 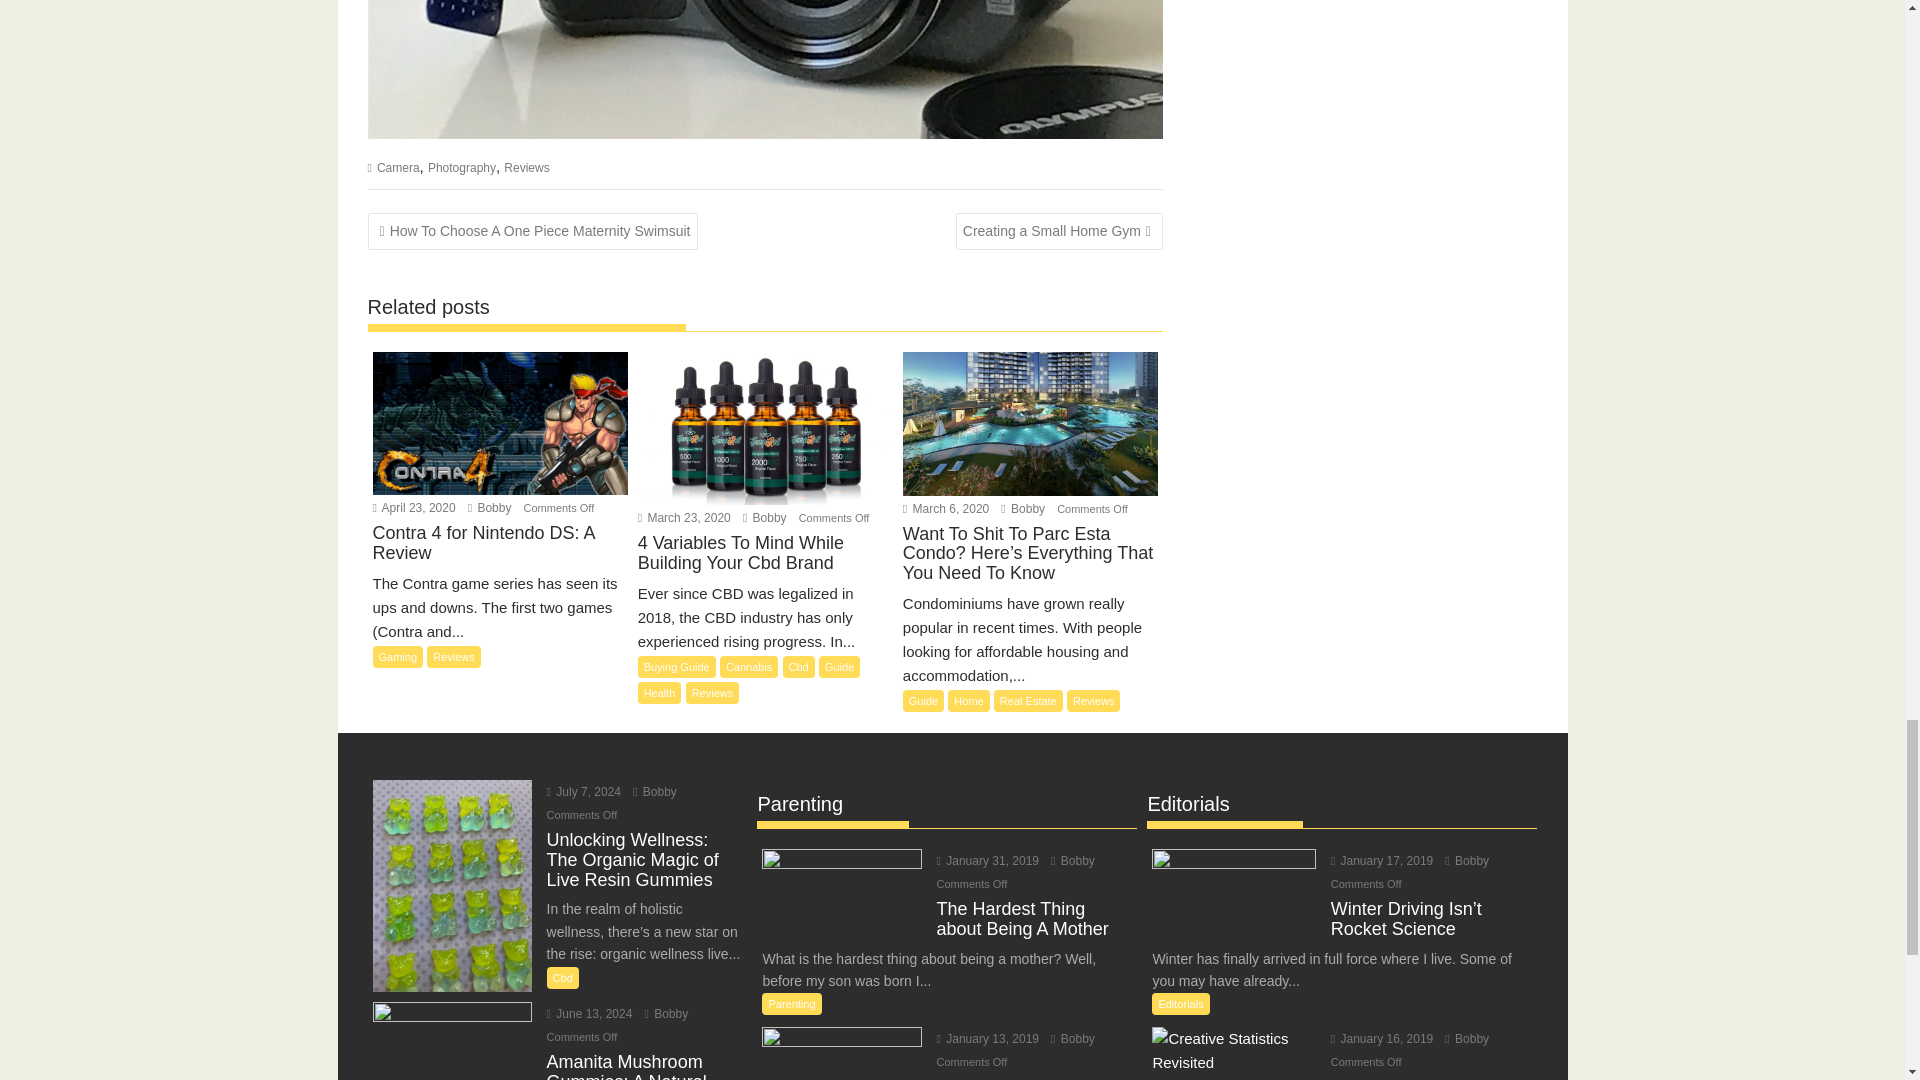 What do you see at coordinates (665, 1013) in the screenshot?
I see `Bobby` at bounding box center [665, 1013].